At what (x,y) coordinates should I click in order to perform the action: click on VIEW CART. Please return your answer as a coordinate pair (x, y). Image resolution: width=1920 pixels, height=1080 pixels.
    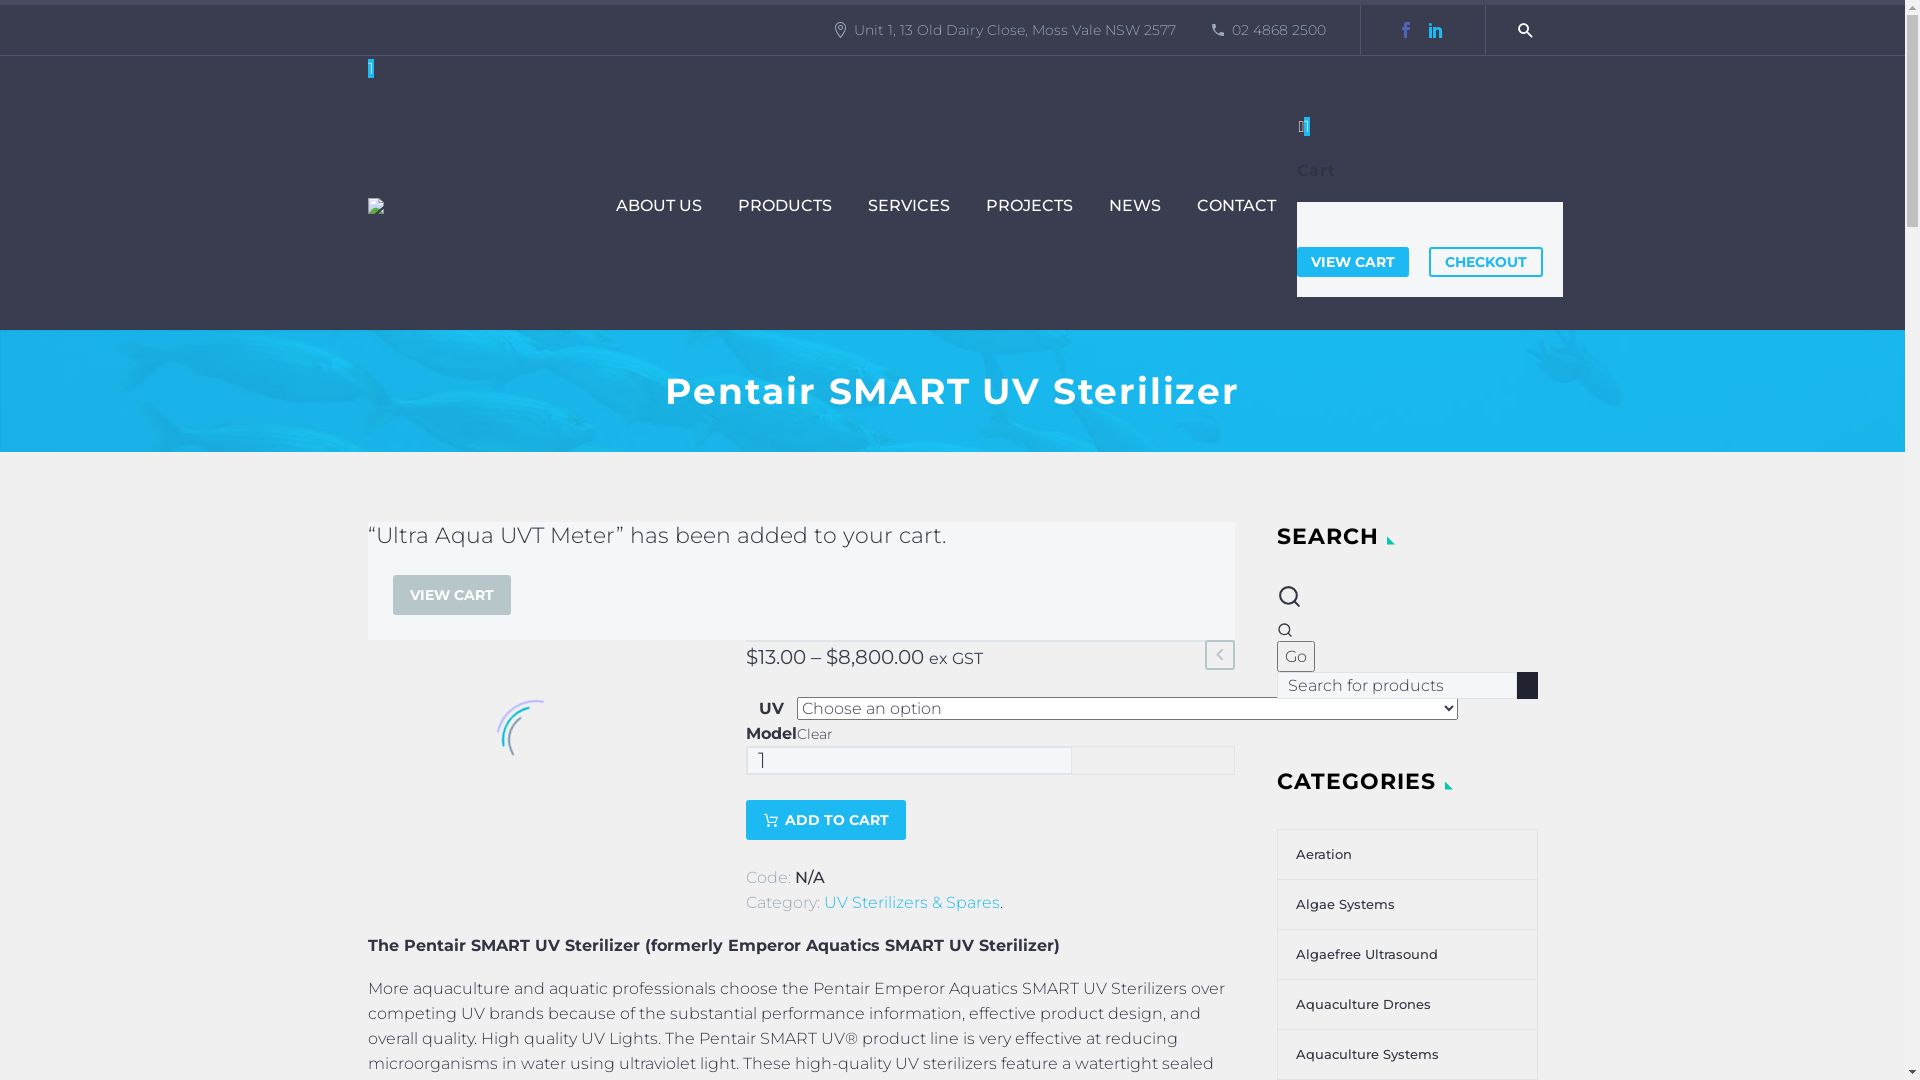
    Looking at the image, I should click on (451, 595).